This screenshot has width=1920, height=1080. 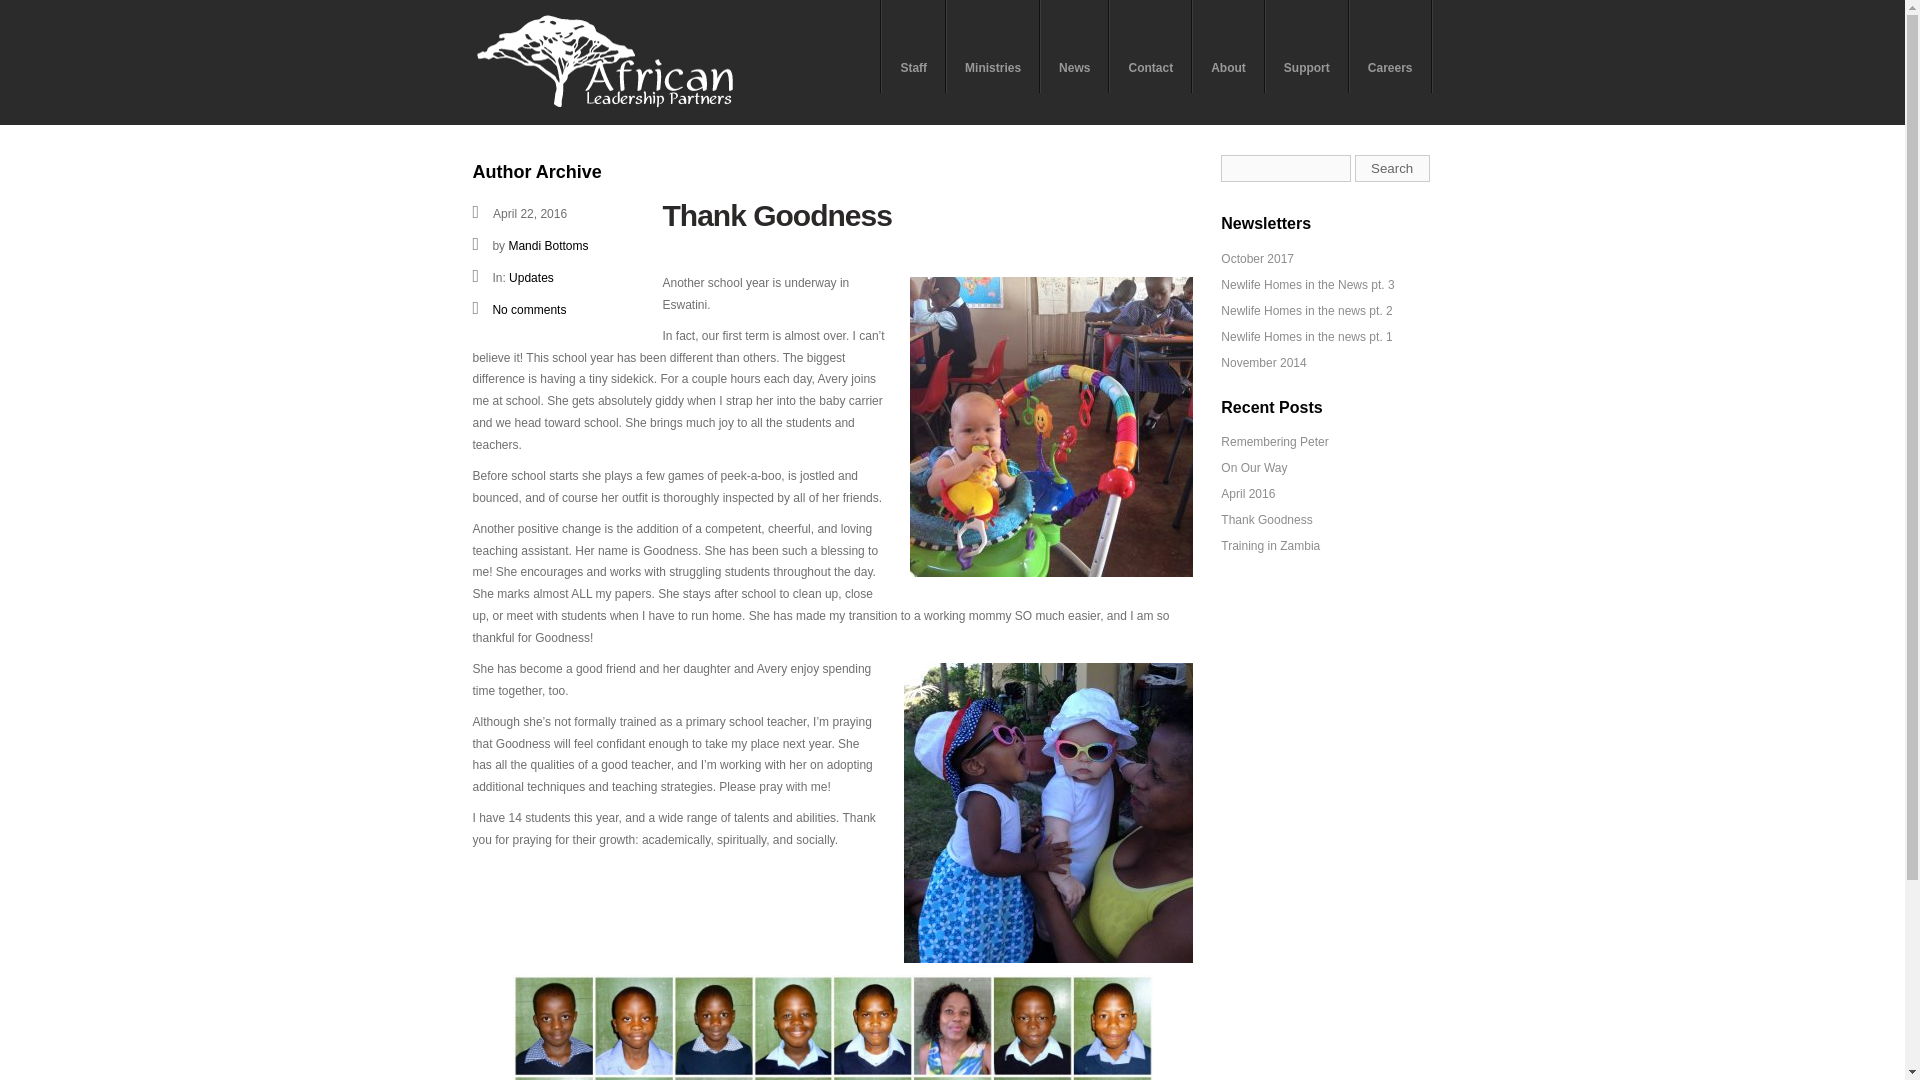 I want to click on Ministries, so click(x=993, y=46).